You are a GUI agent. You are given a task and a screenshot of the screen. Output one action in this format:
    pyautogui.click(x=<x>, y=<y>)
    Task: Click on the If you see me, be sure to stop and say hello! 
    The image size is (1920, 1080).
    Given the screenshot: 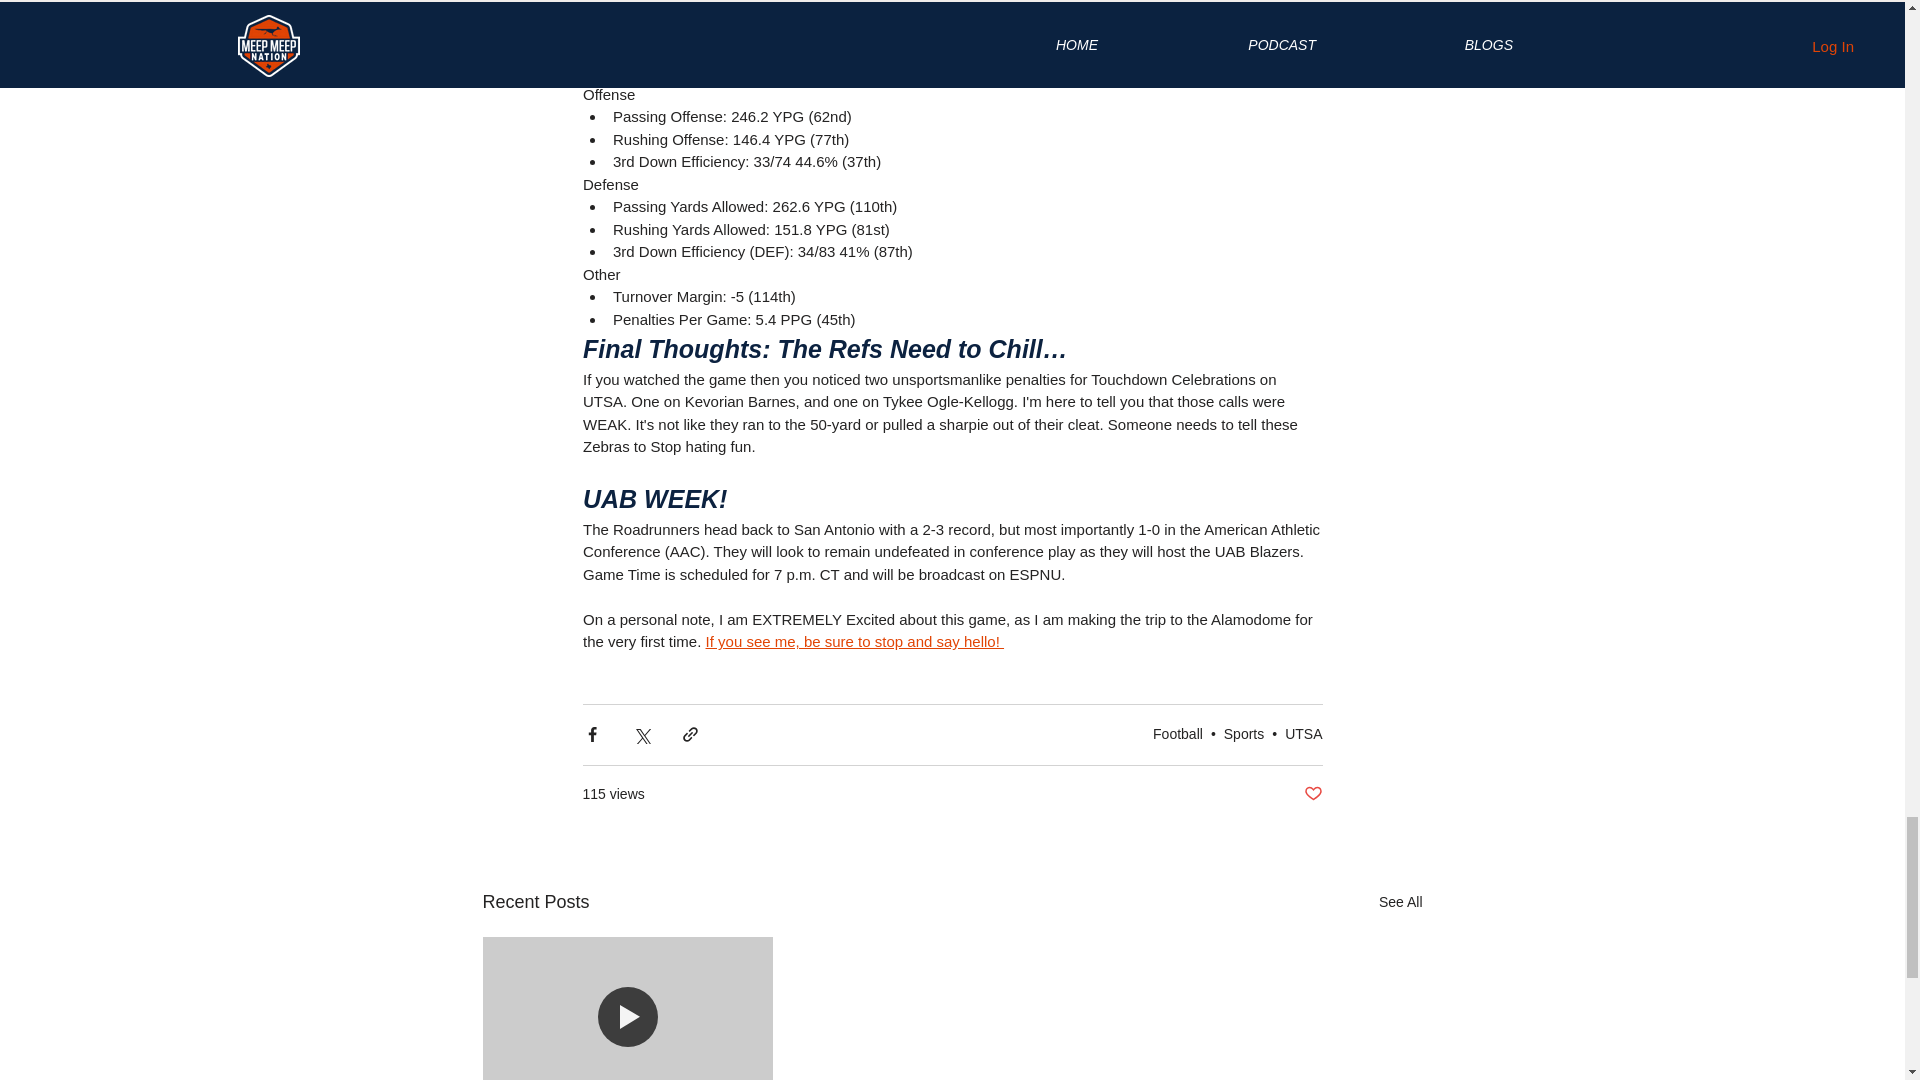 What is the action you would take?
    pyautogui.click(x=854, y=641)
    